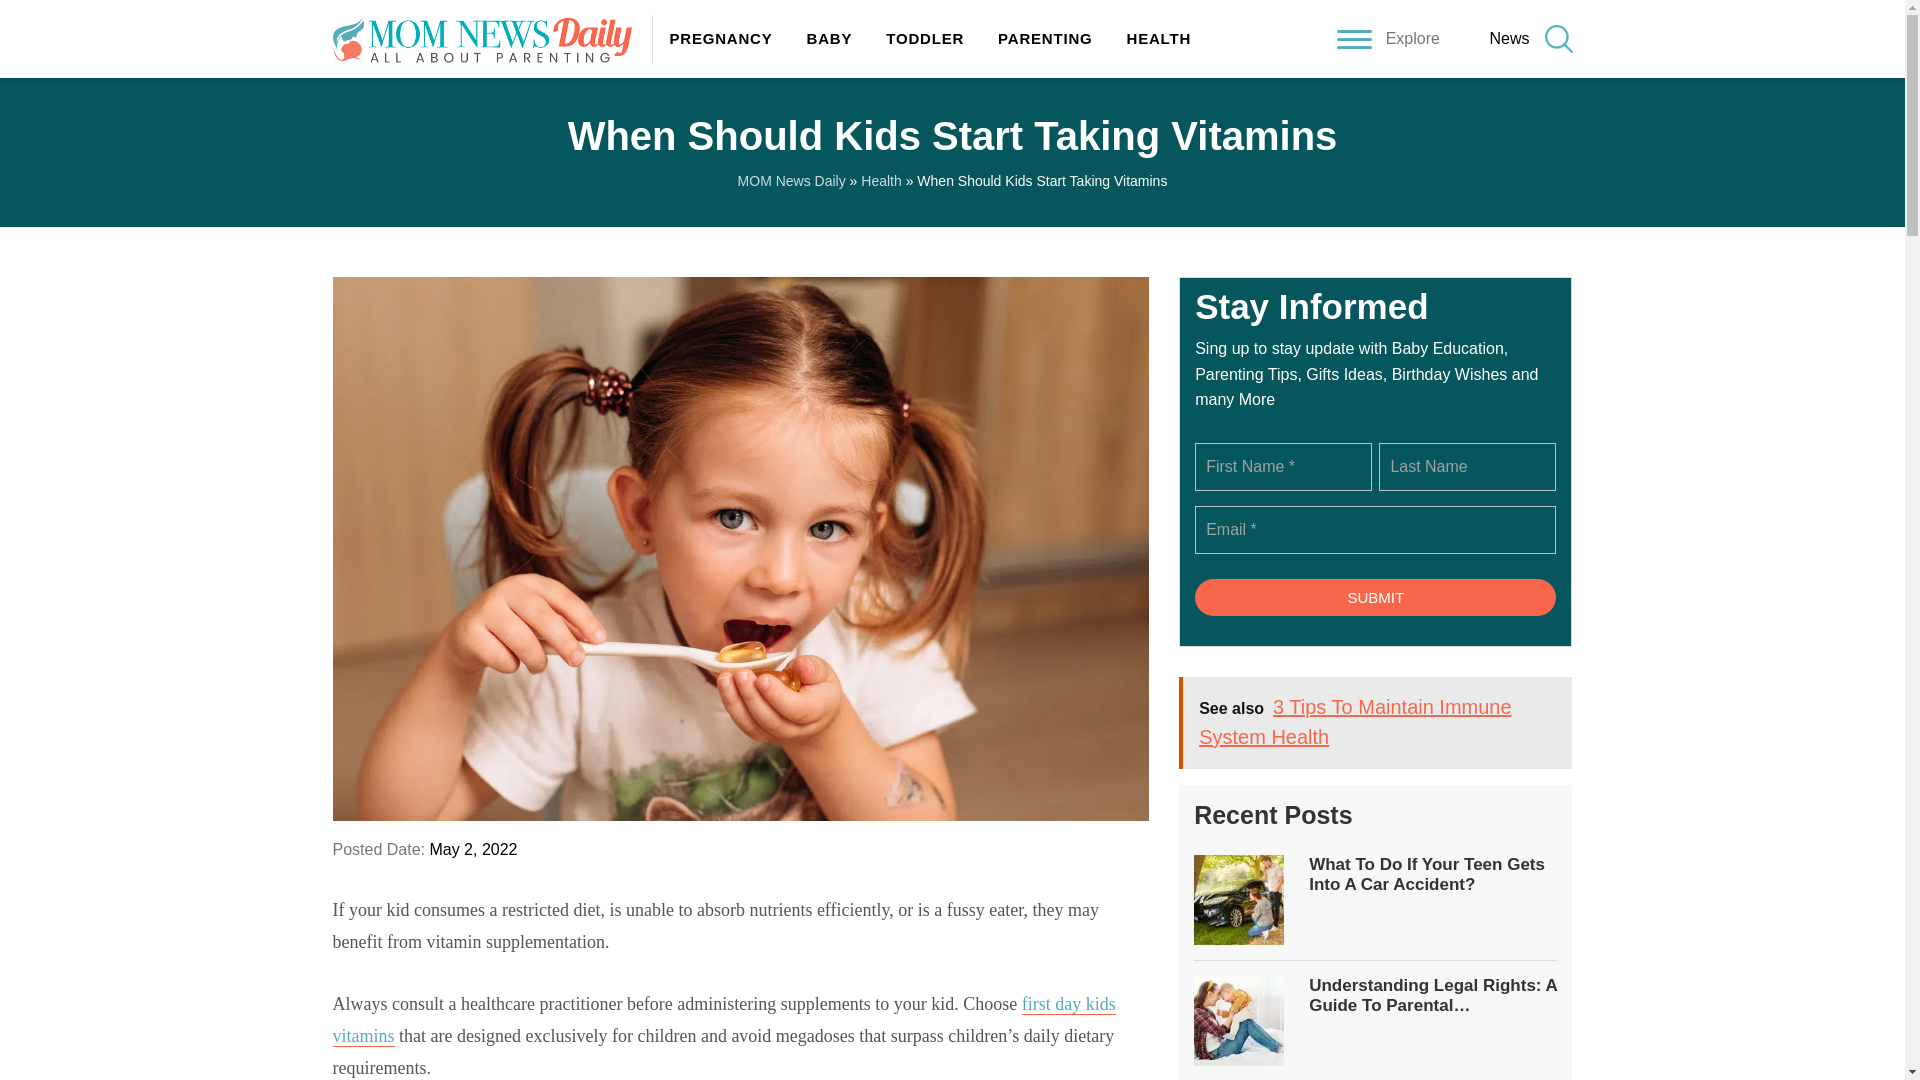 This screenshot has height=1080, width=1920. What do you see at coordinates (1508, 38) in the screenshot?
I see `News` at bounding box center [1508, 38].